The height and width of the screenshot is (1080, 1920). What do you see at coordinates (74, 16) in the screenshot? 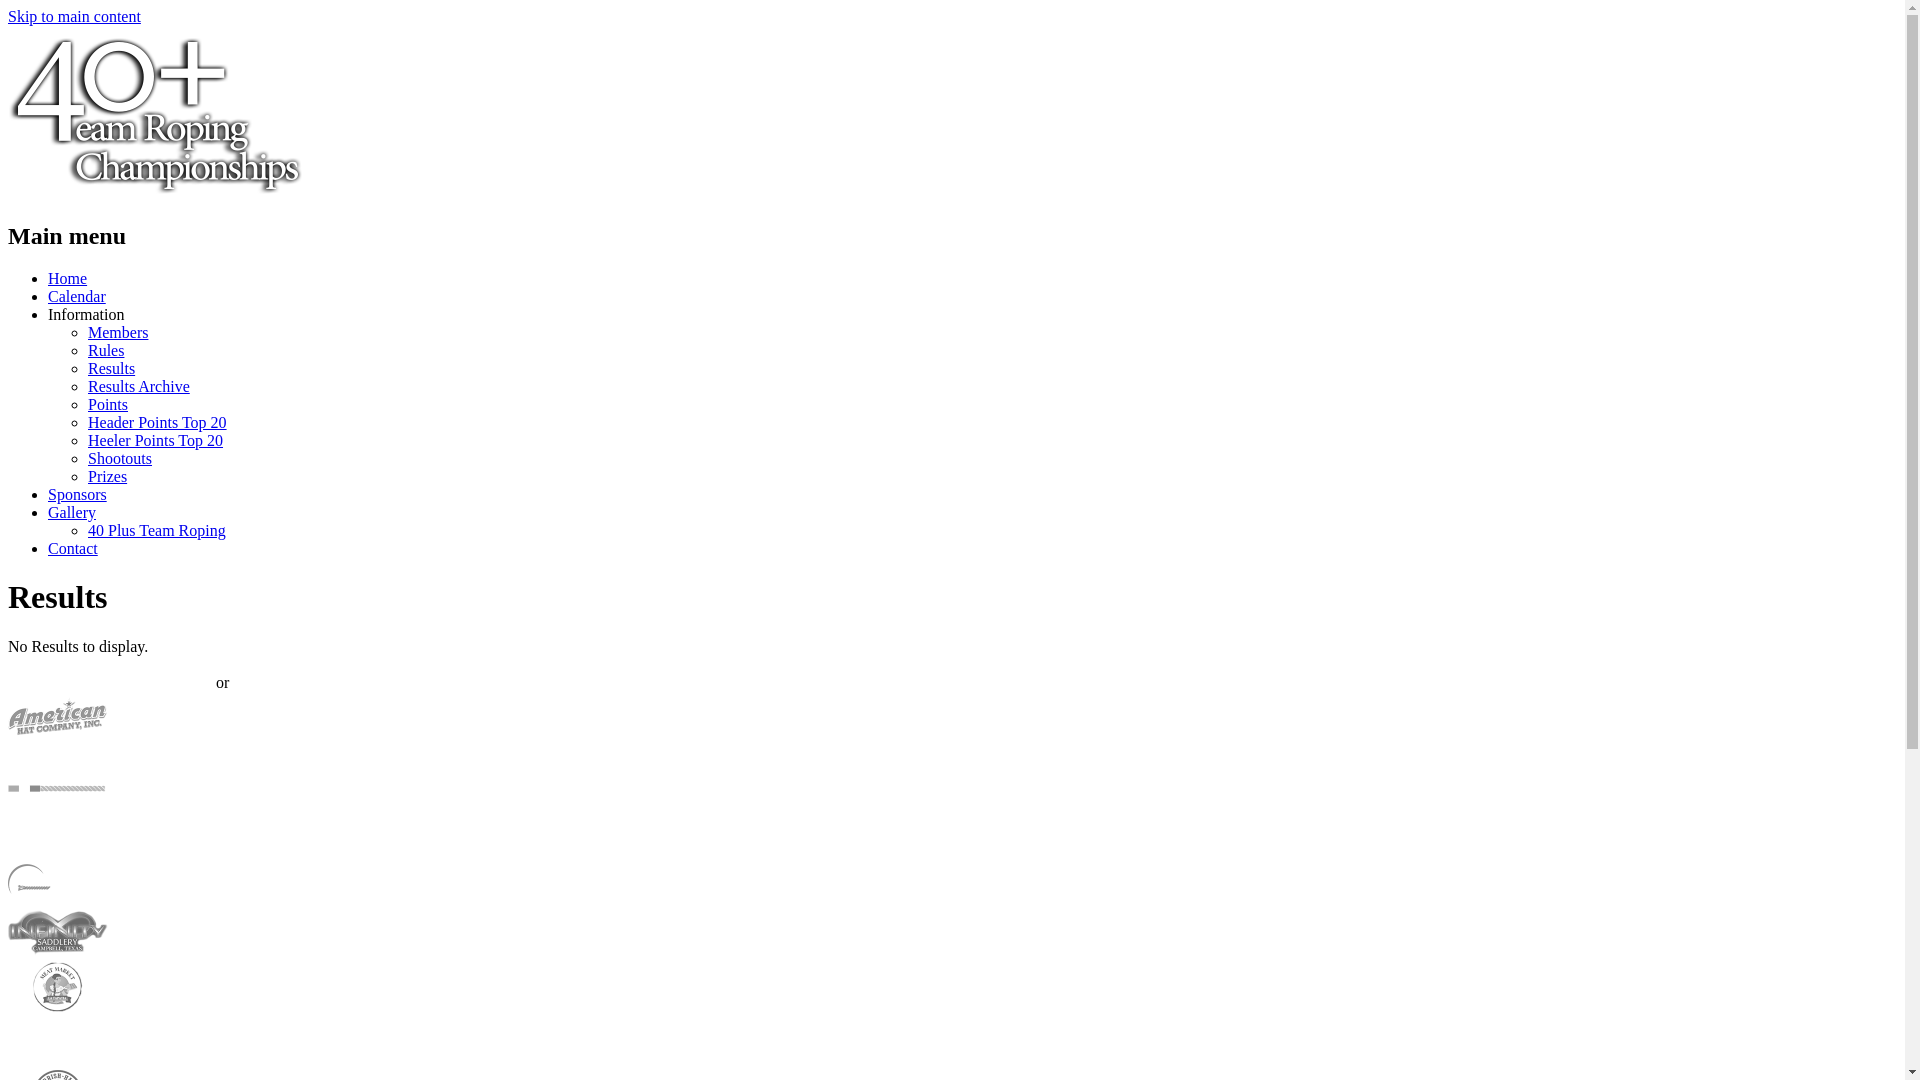
I see `Skip to main content` at bounding box center [74, 16].